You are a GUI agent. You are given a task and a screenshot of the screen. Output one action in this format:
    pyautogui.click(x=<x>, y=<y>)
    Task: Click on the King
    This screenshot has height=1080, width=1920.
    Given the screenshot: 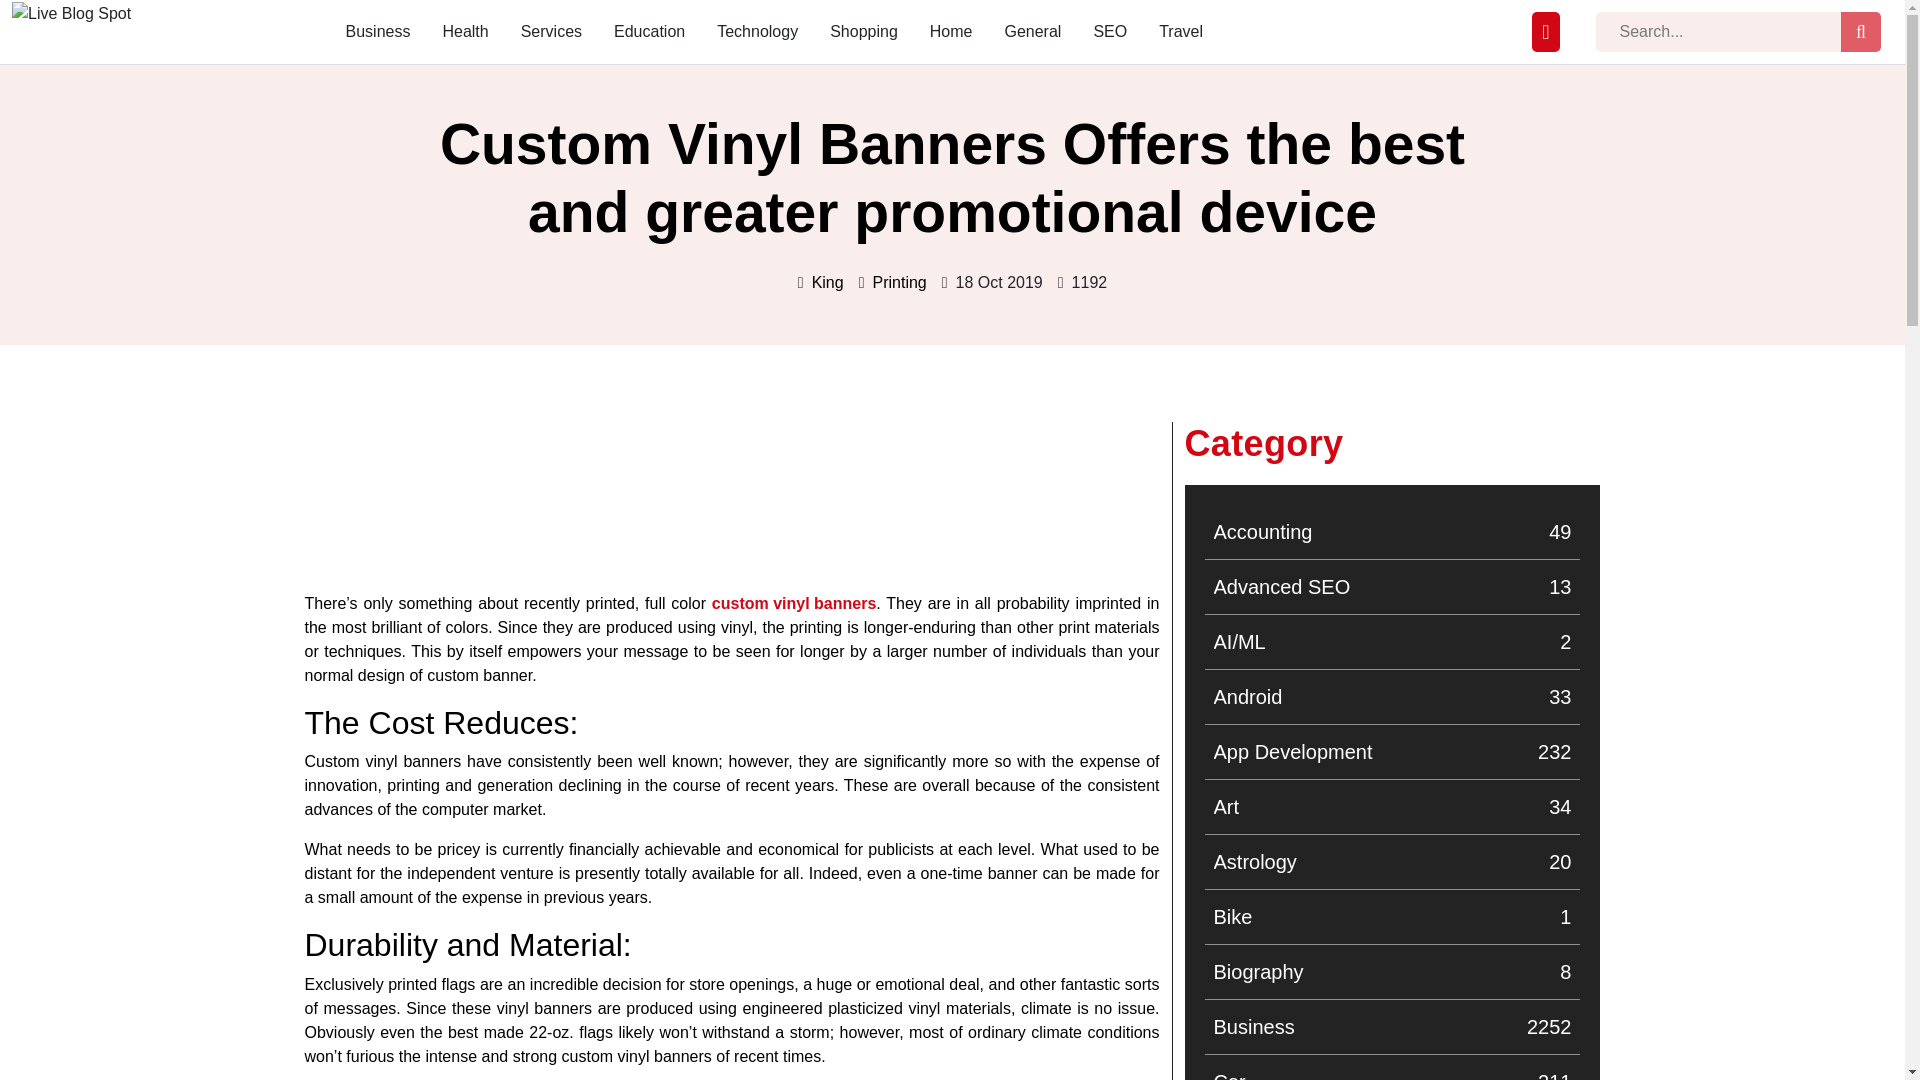 What is the action you would take?
    pyautogui.click(x=828, y=282)
    